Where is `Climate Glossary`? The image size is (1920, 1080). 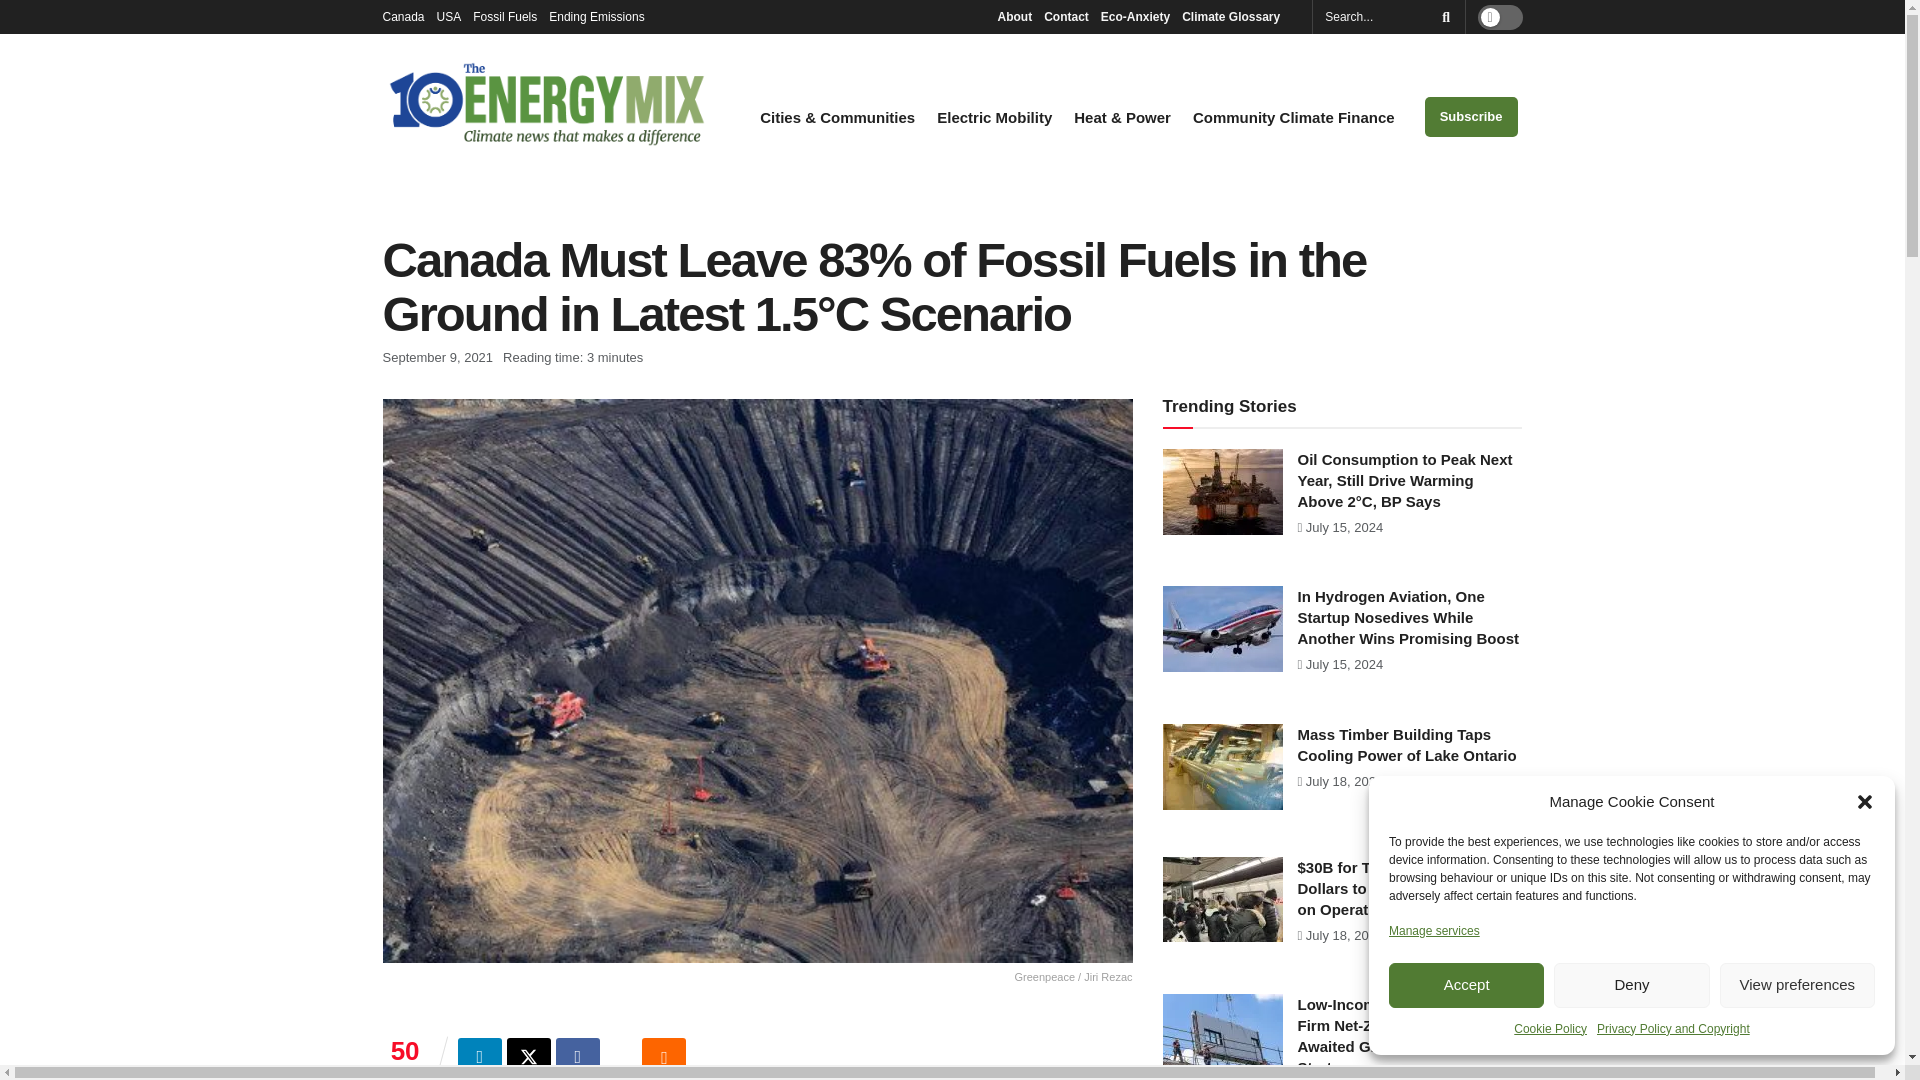
Climate Glossary is located at coordinates (1236, 16).